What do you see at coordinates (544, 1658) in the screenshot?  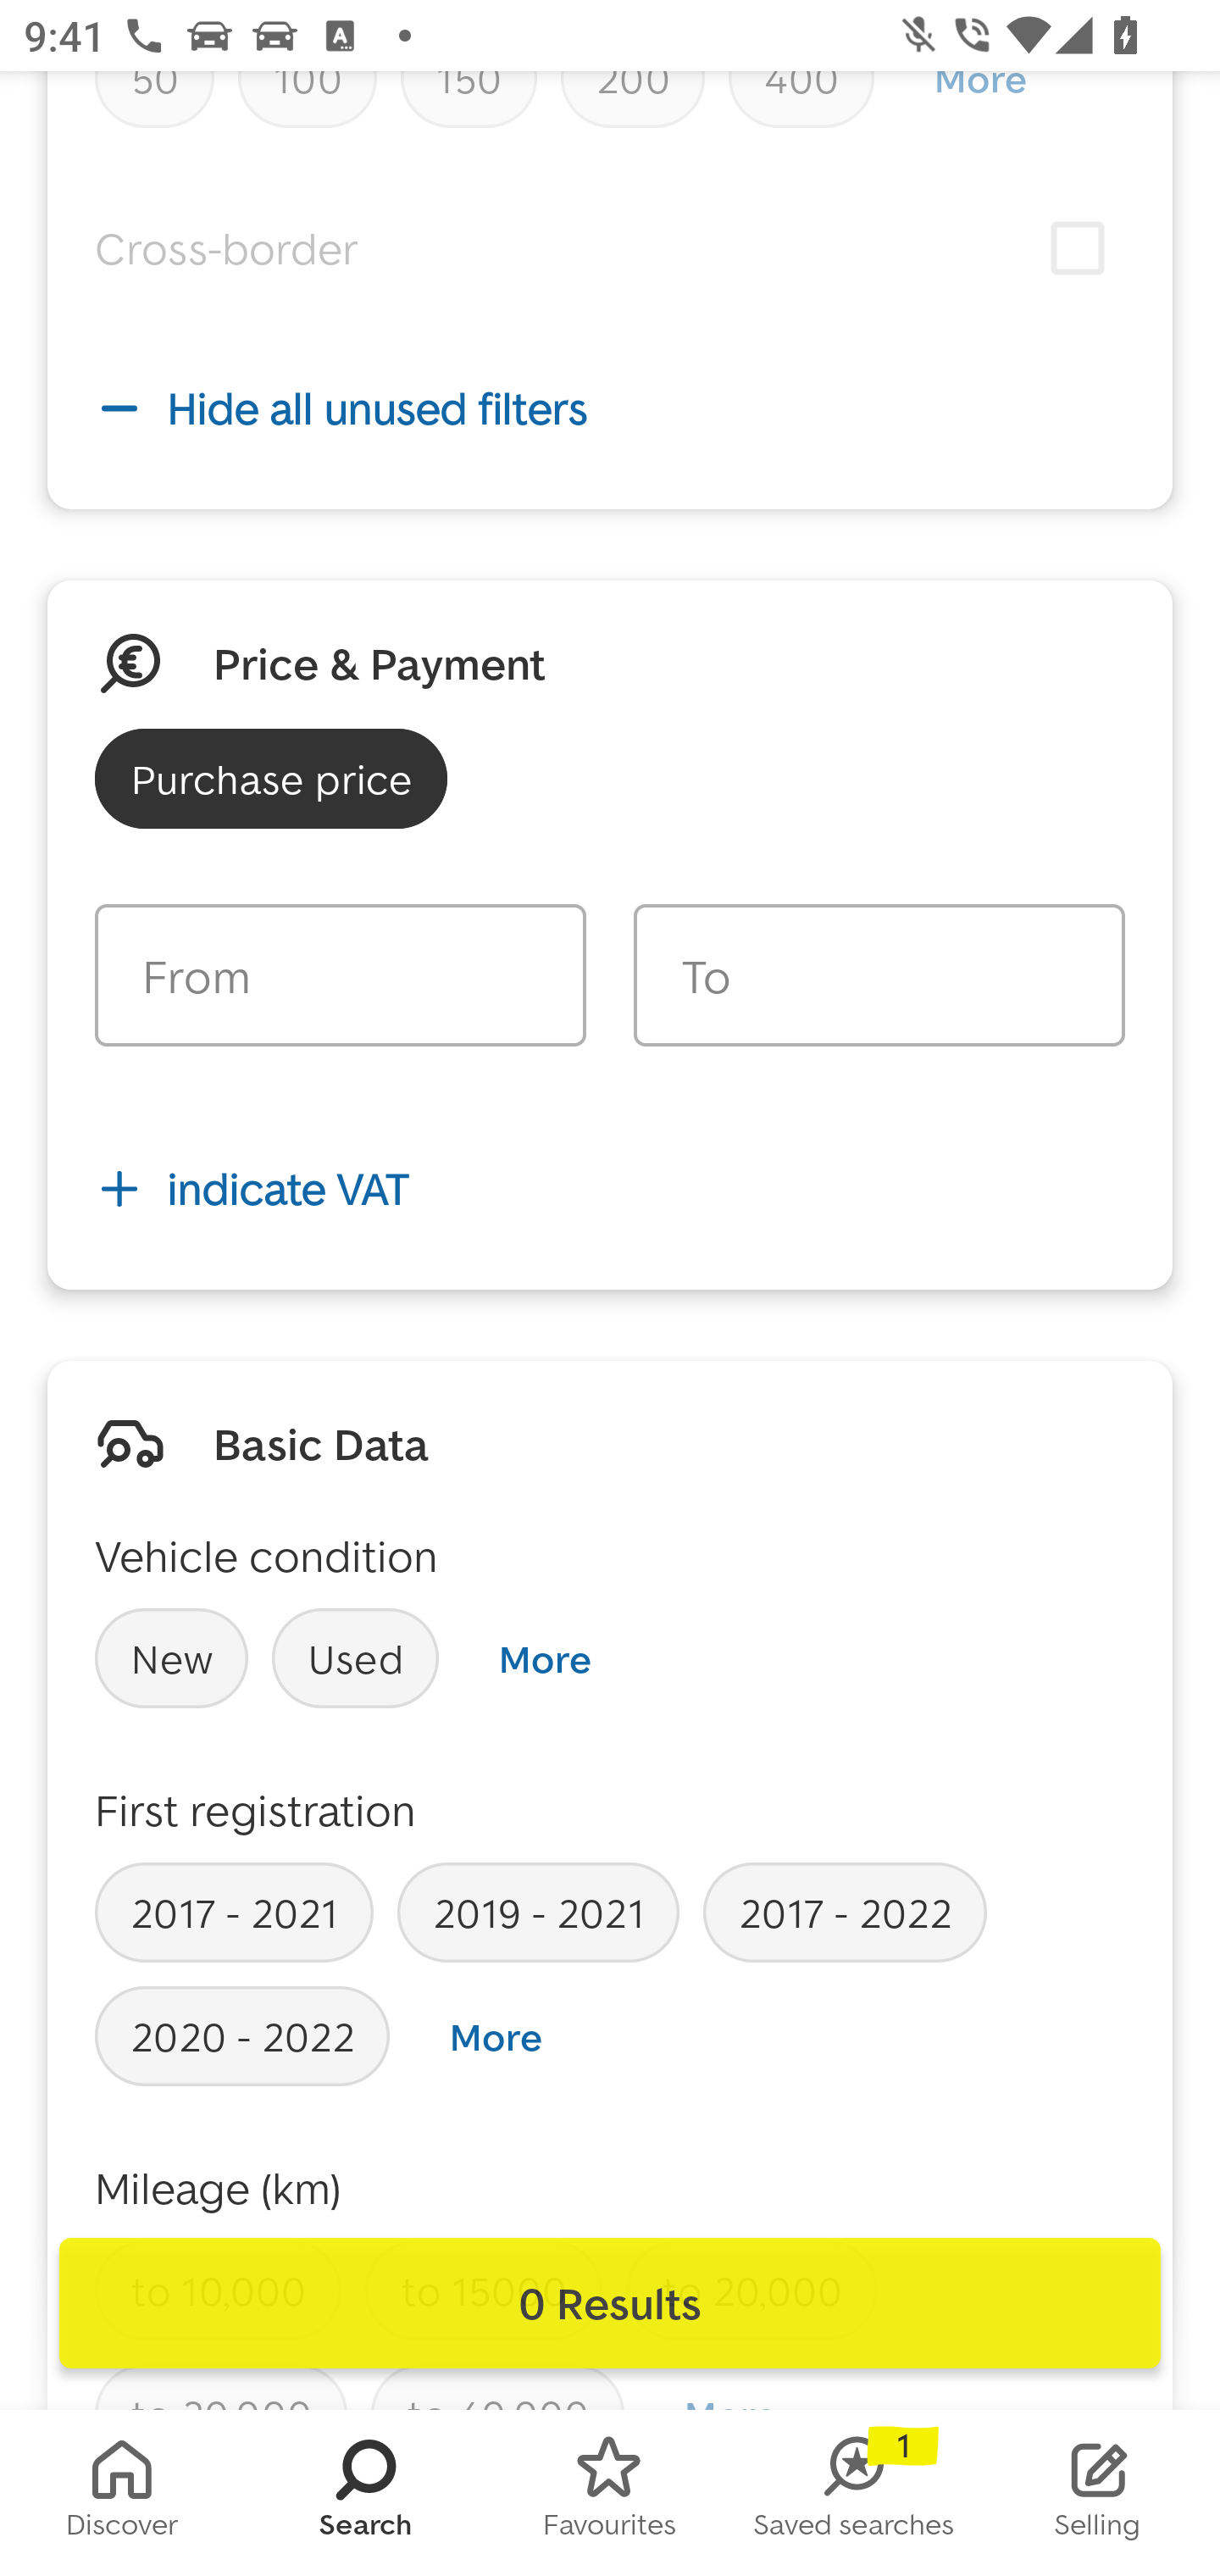 I see `More` at bounding box center [544, 1658].